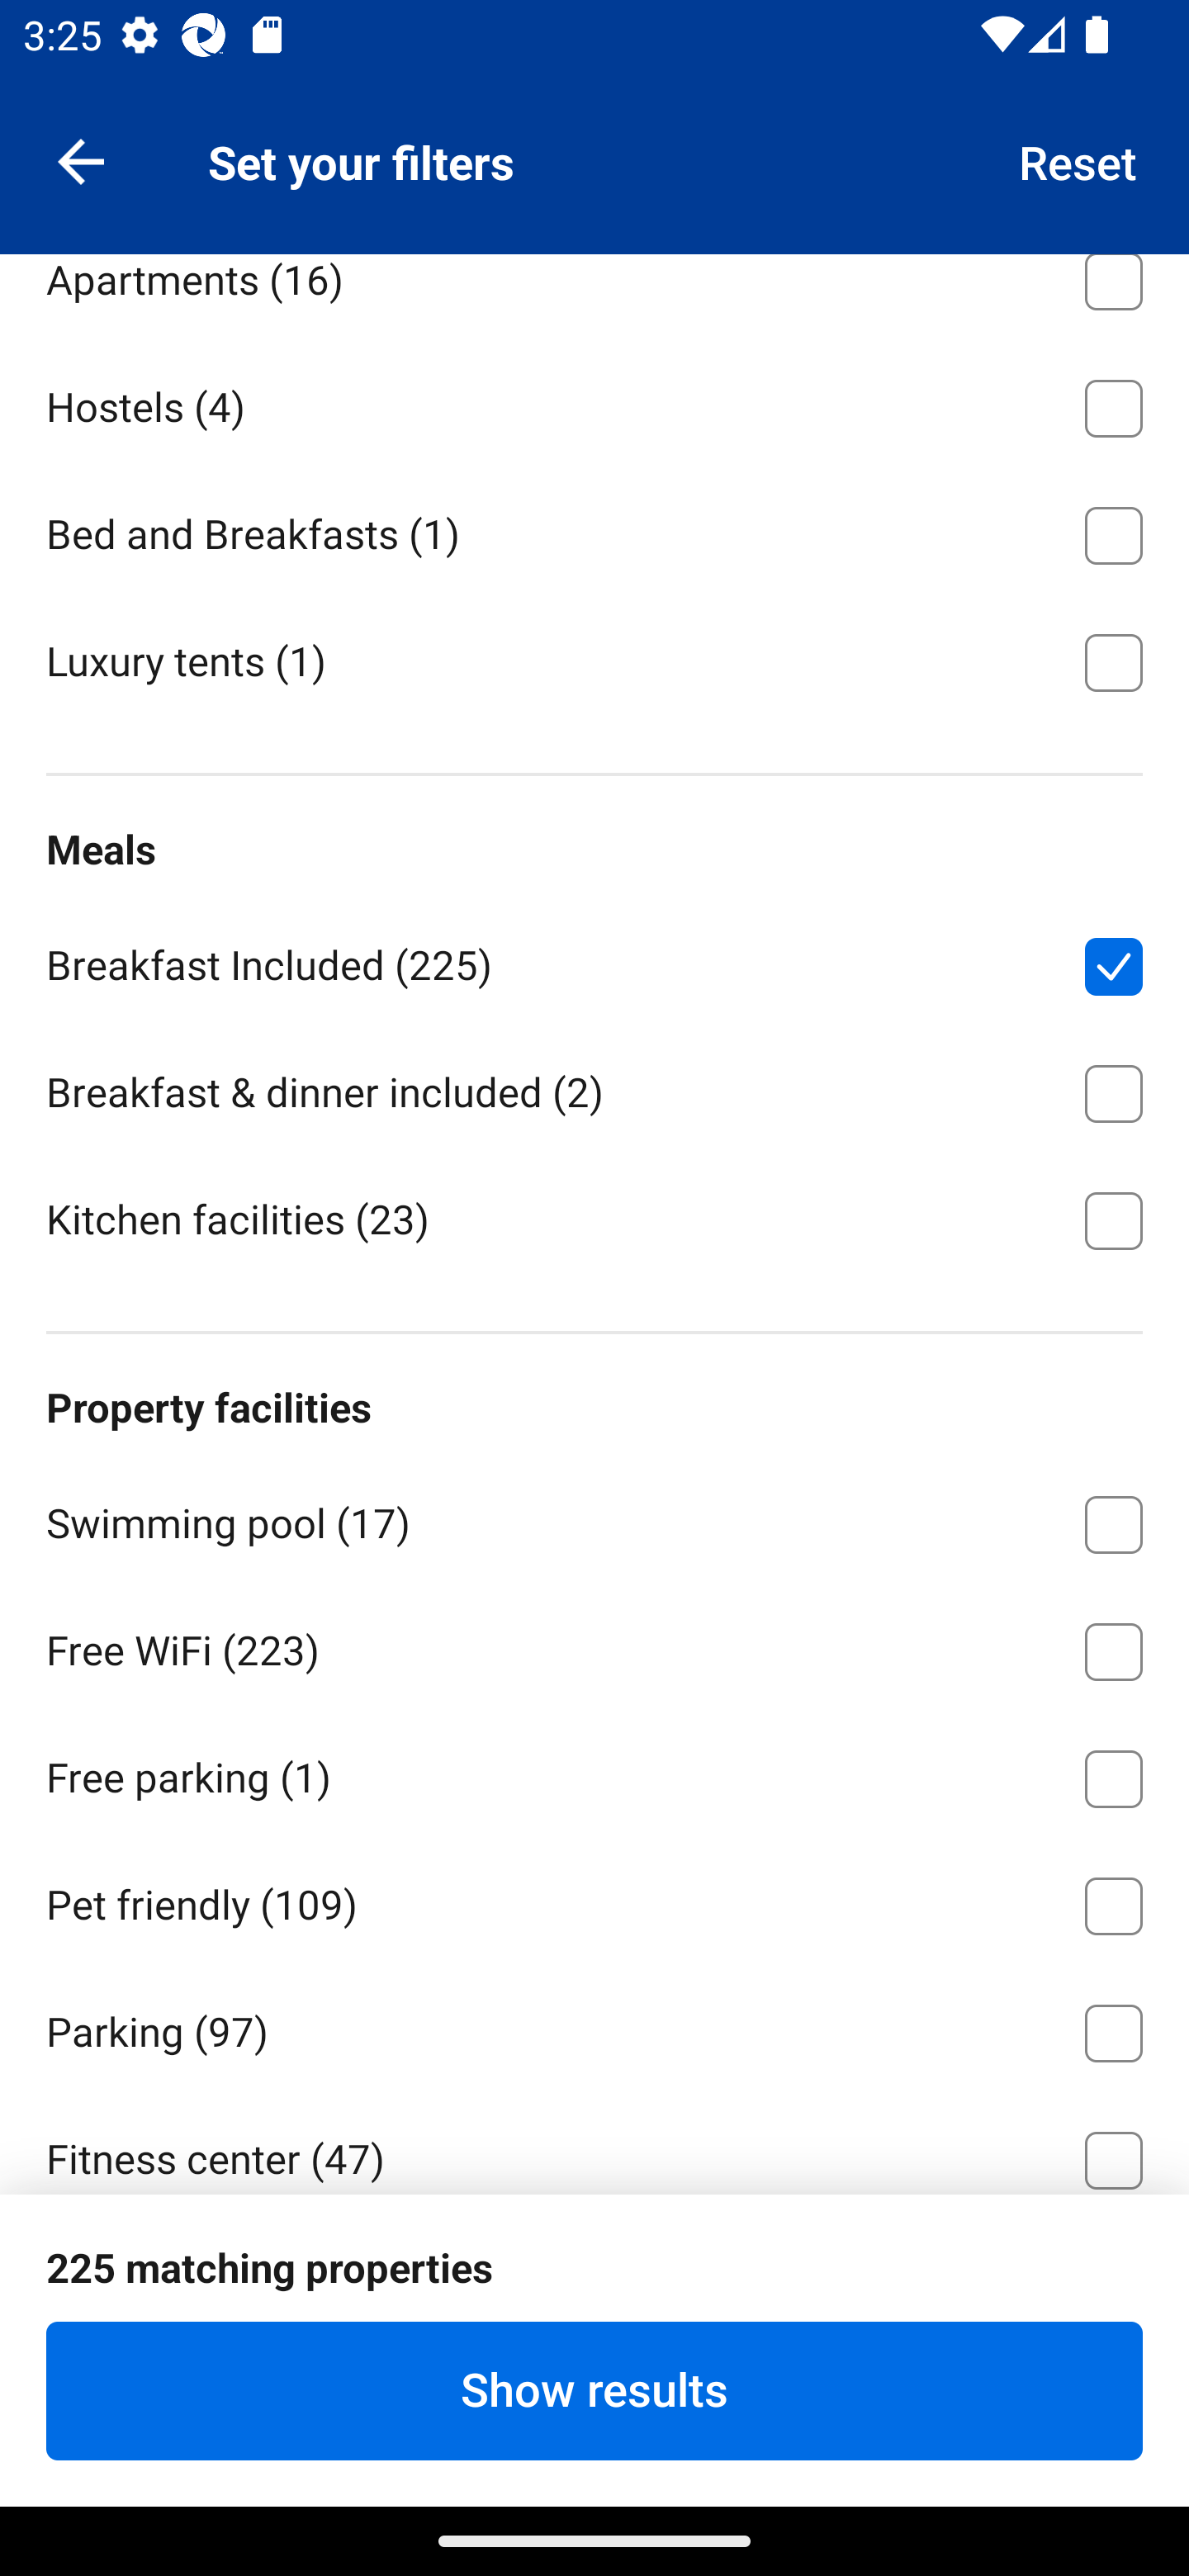 The width and height of the screenshot is (1189, 2576). Describe the element at coordinates (594, 403) in the screenshot. I see `Hostels ⁦(4)` at that location.